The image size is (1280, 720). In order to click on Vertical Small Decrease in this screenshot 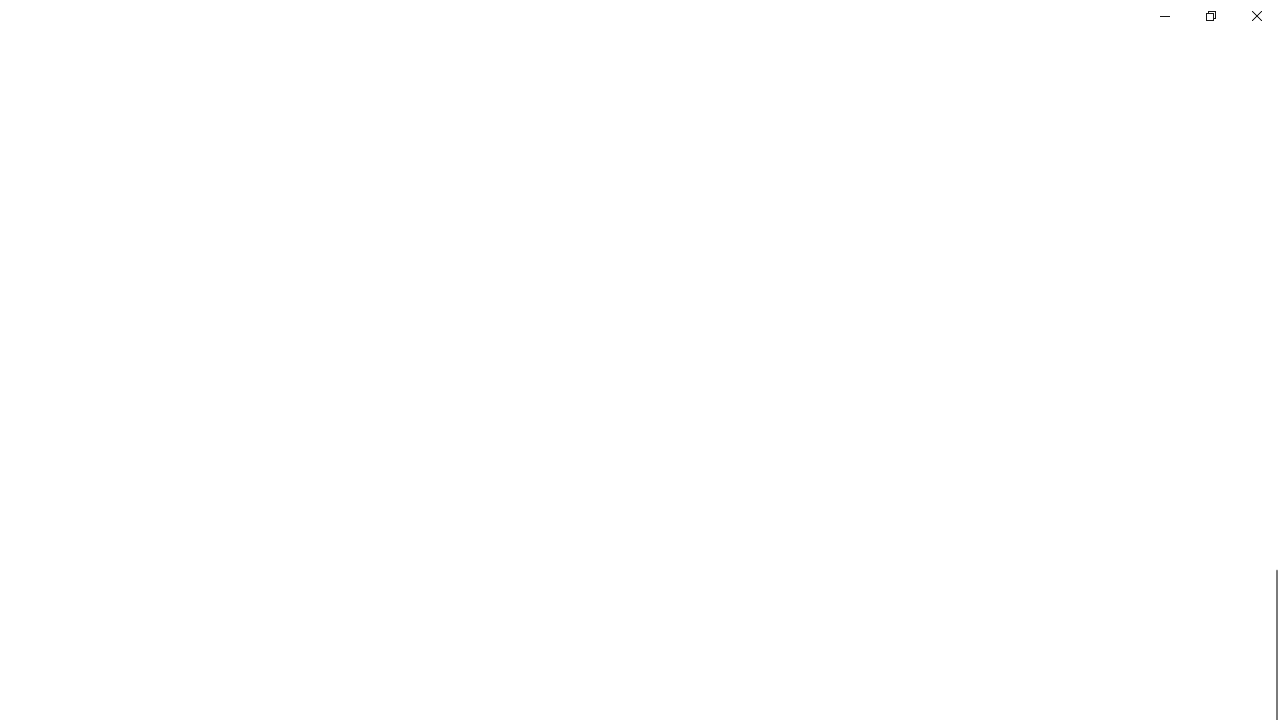, I will do `click(1272, 104)`.